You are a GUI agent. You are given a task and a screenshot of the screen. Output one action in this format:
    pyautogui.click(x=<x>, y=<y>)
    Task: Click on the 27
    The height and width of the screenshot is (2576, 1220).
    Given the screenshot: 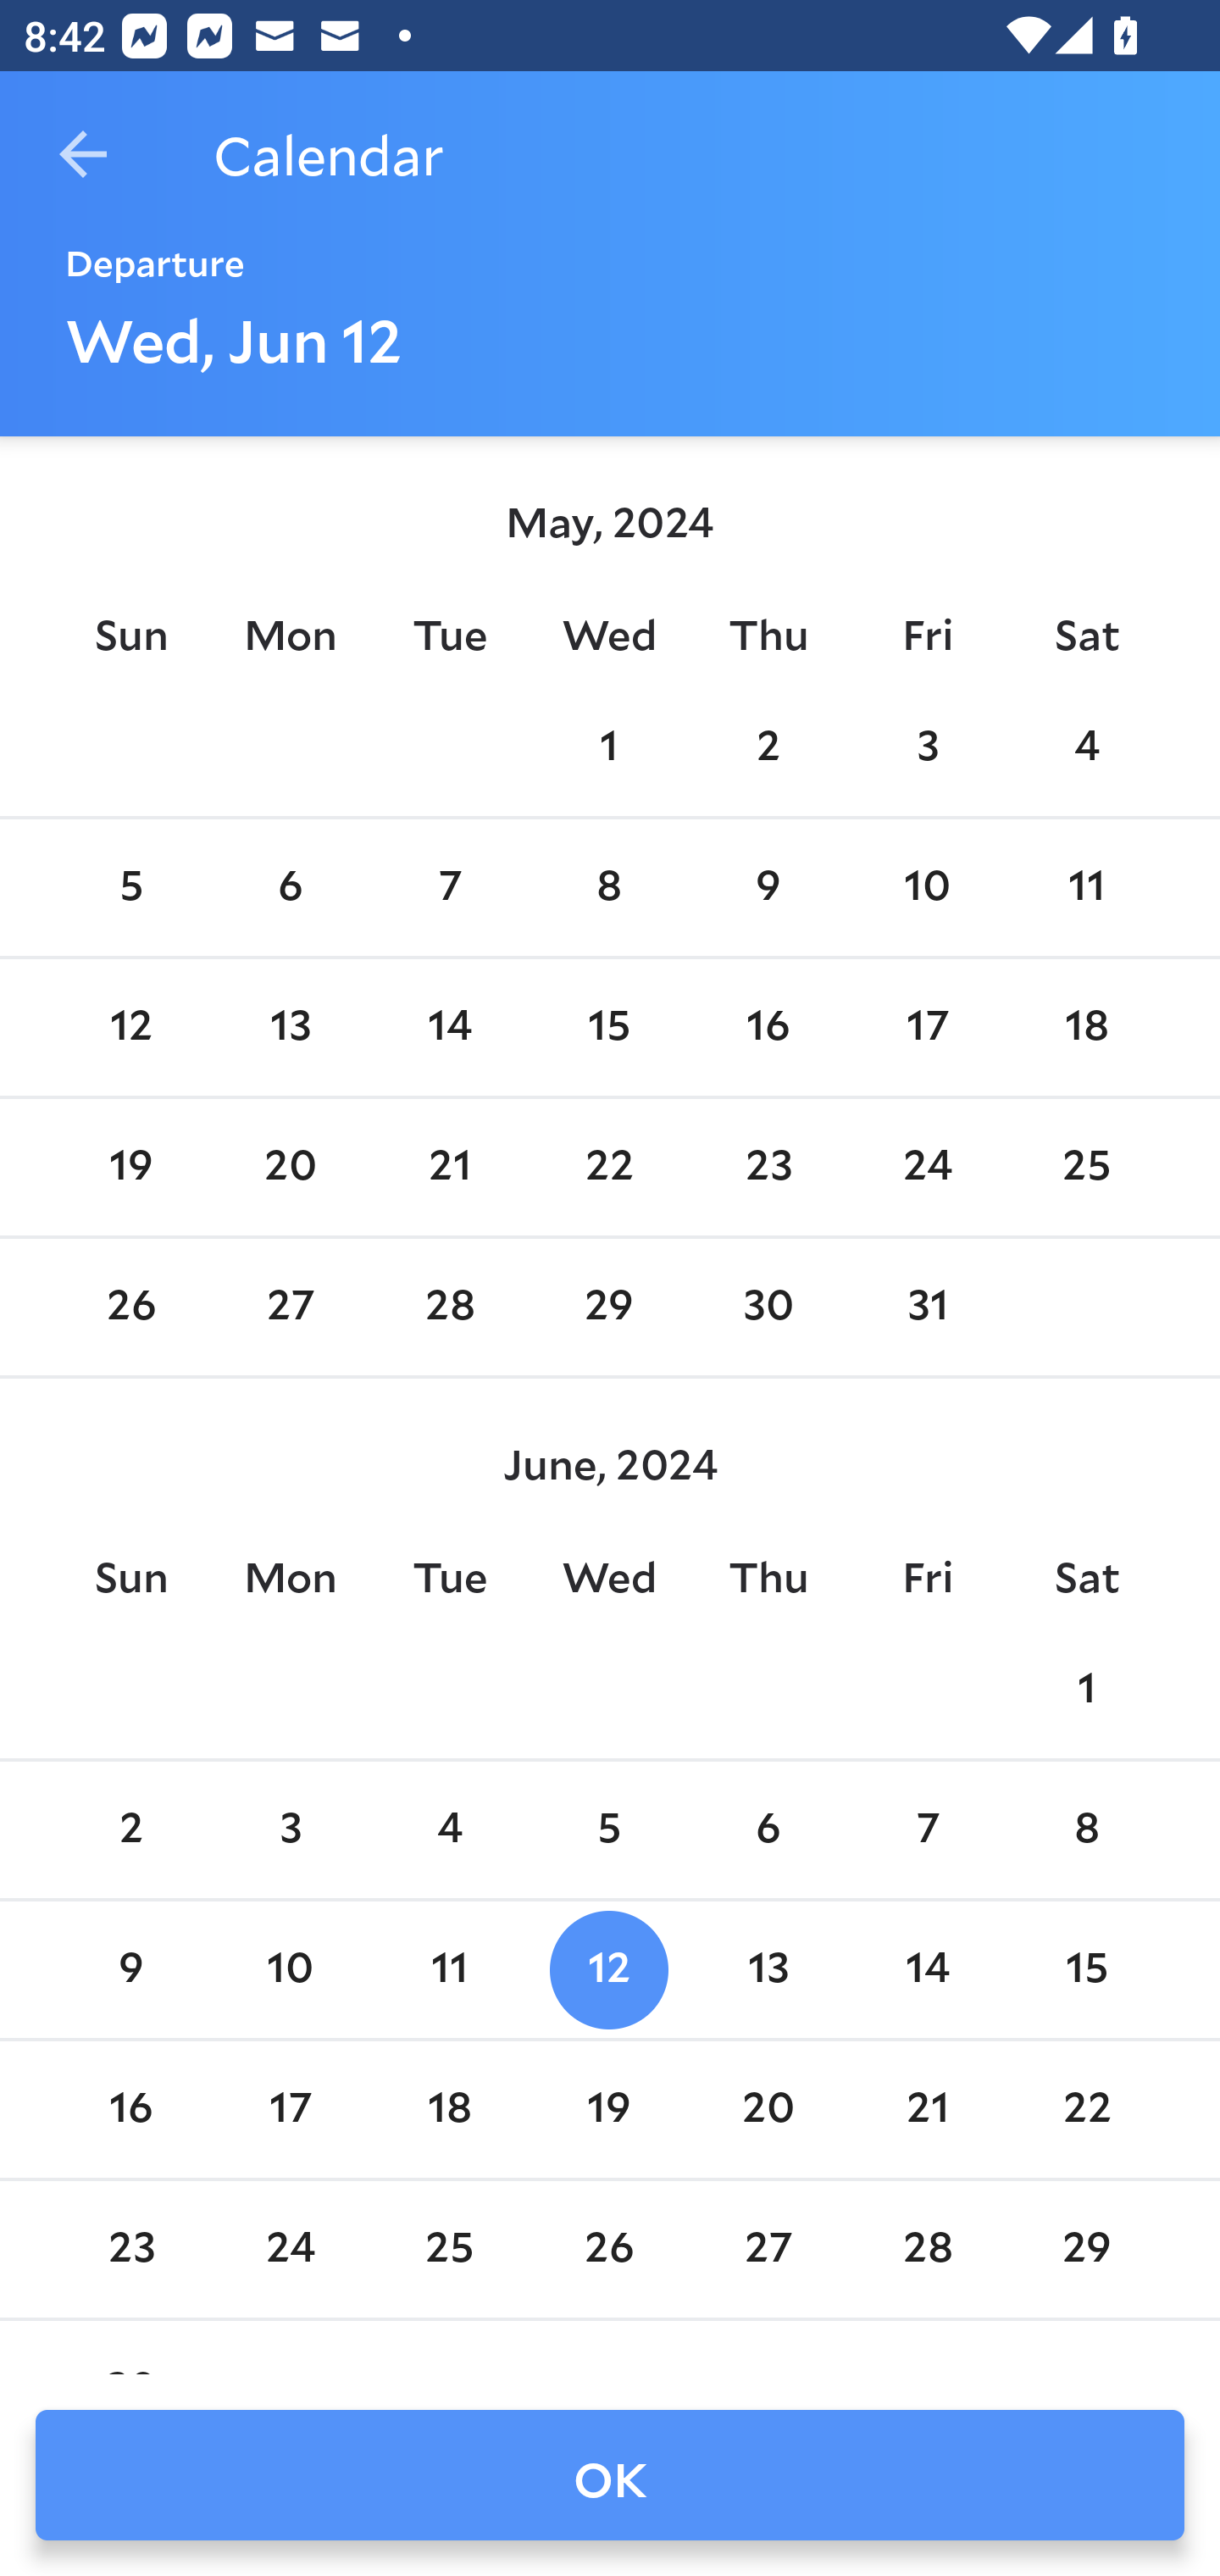 What is the action you would take?
    pyautogui.click(x=768, y=2249)
    